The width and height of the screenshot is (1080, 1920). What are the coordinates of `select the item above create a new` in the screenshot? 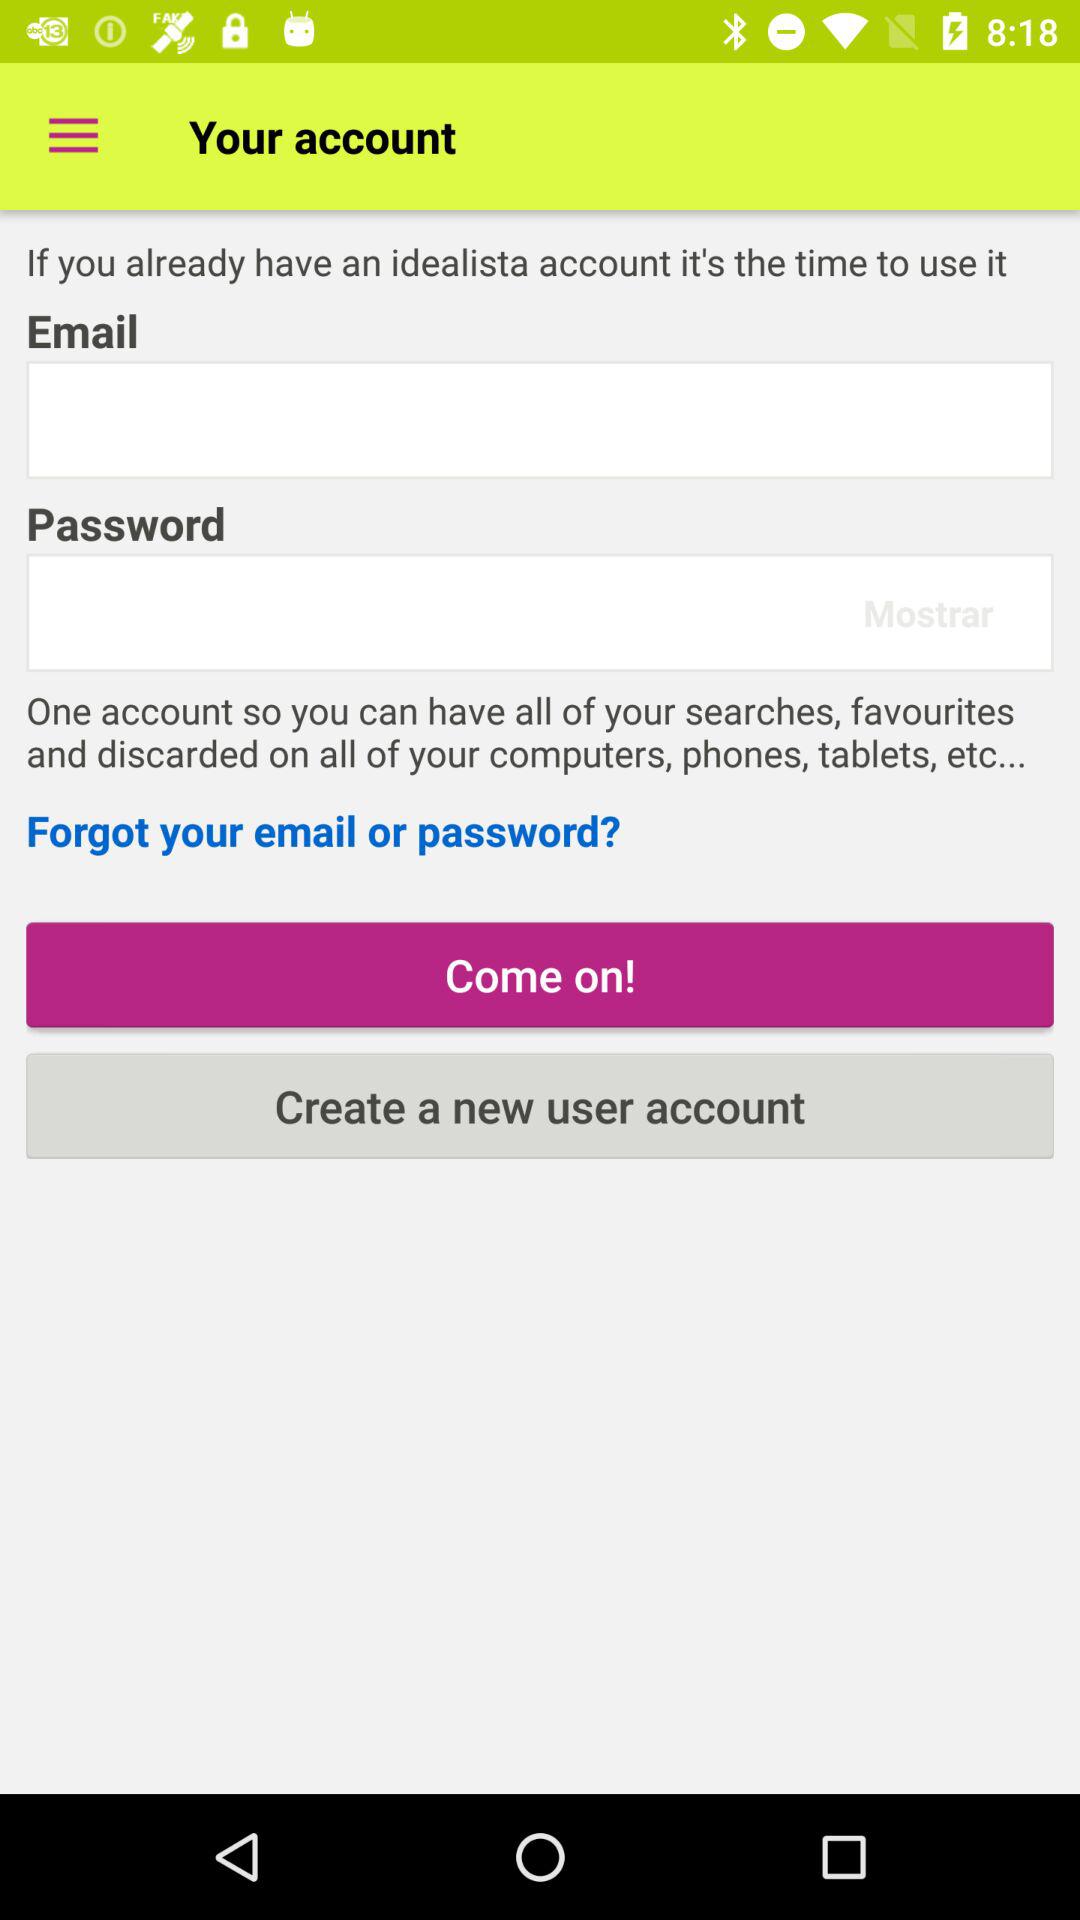 It's located at (540, 974).